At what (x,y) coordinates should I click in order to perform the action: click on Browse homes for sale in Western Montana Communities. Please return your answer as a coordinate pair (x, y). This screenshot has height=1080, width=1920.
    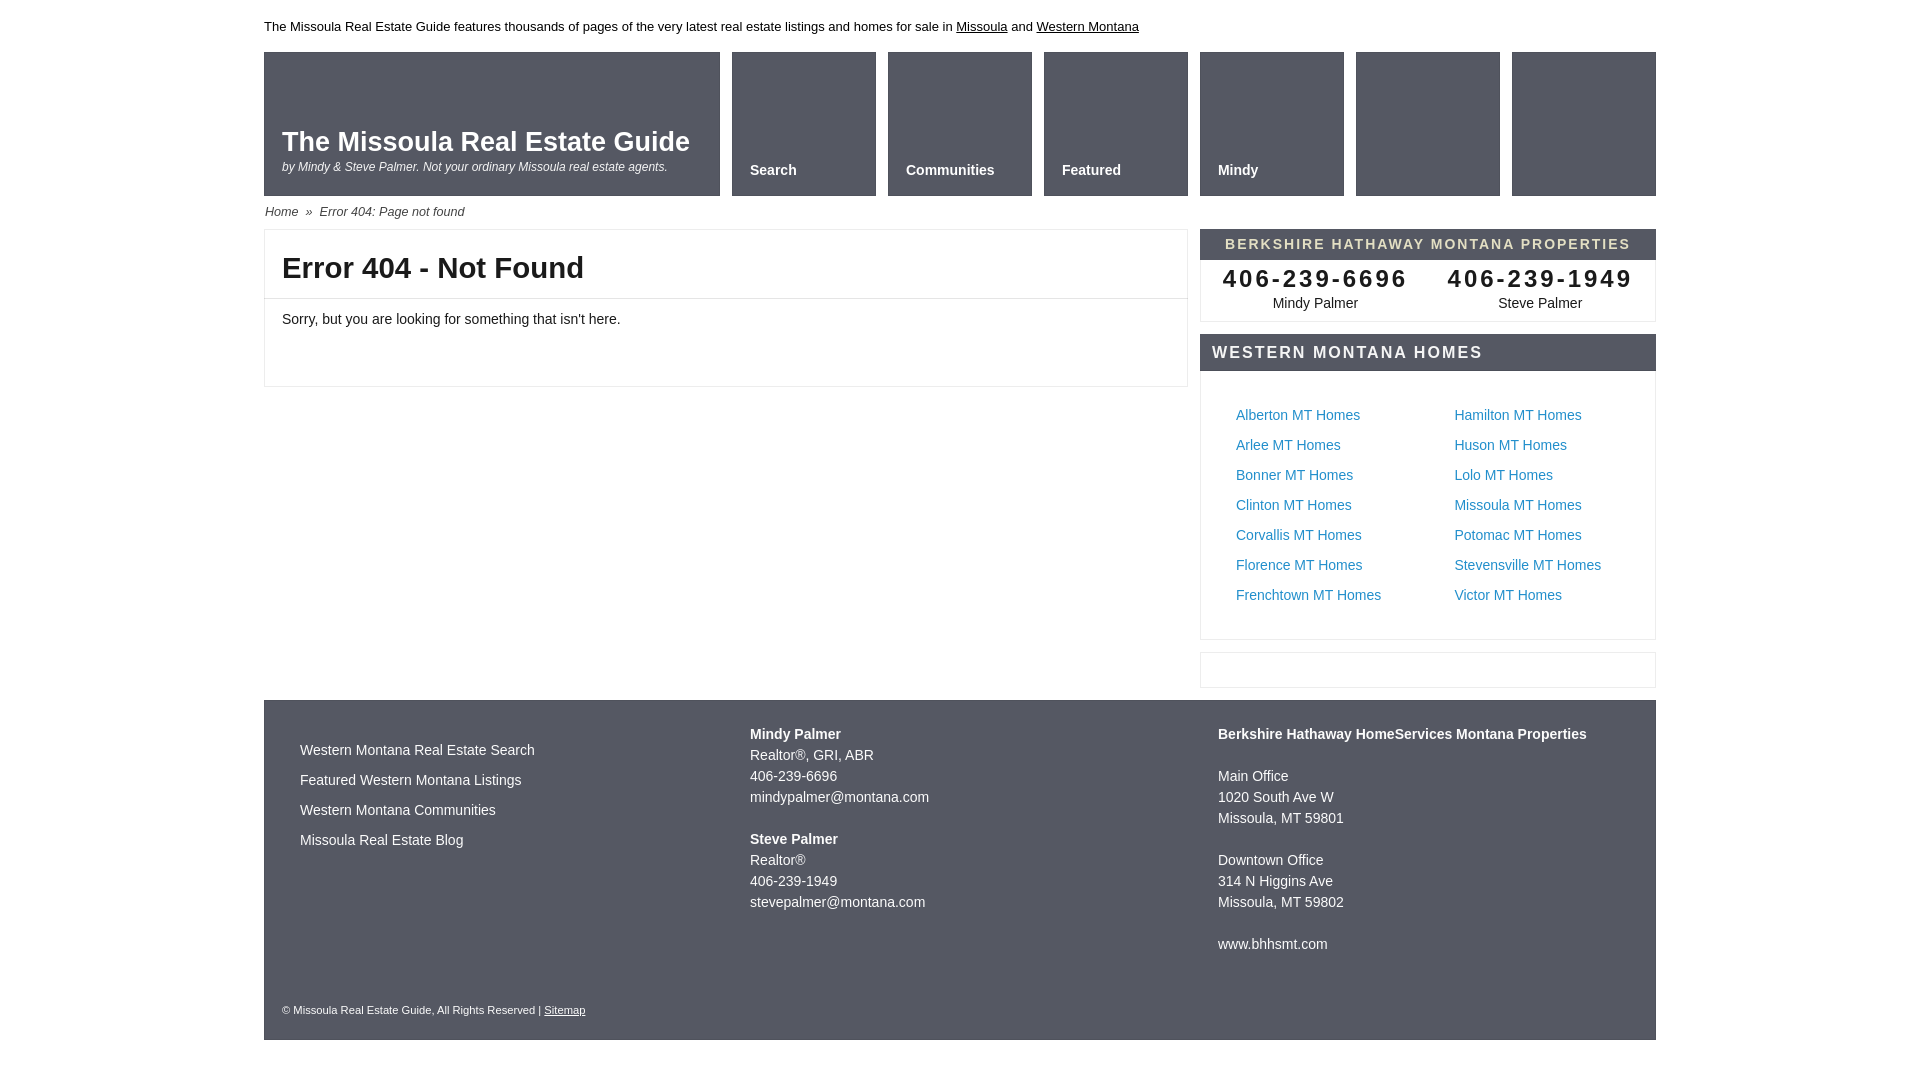
    Looking at the image, I should click on (397, 810).